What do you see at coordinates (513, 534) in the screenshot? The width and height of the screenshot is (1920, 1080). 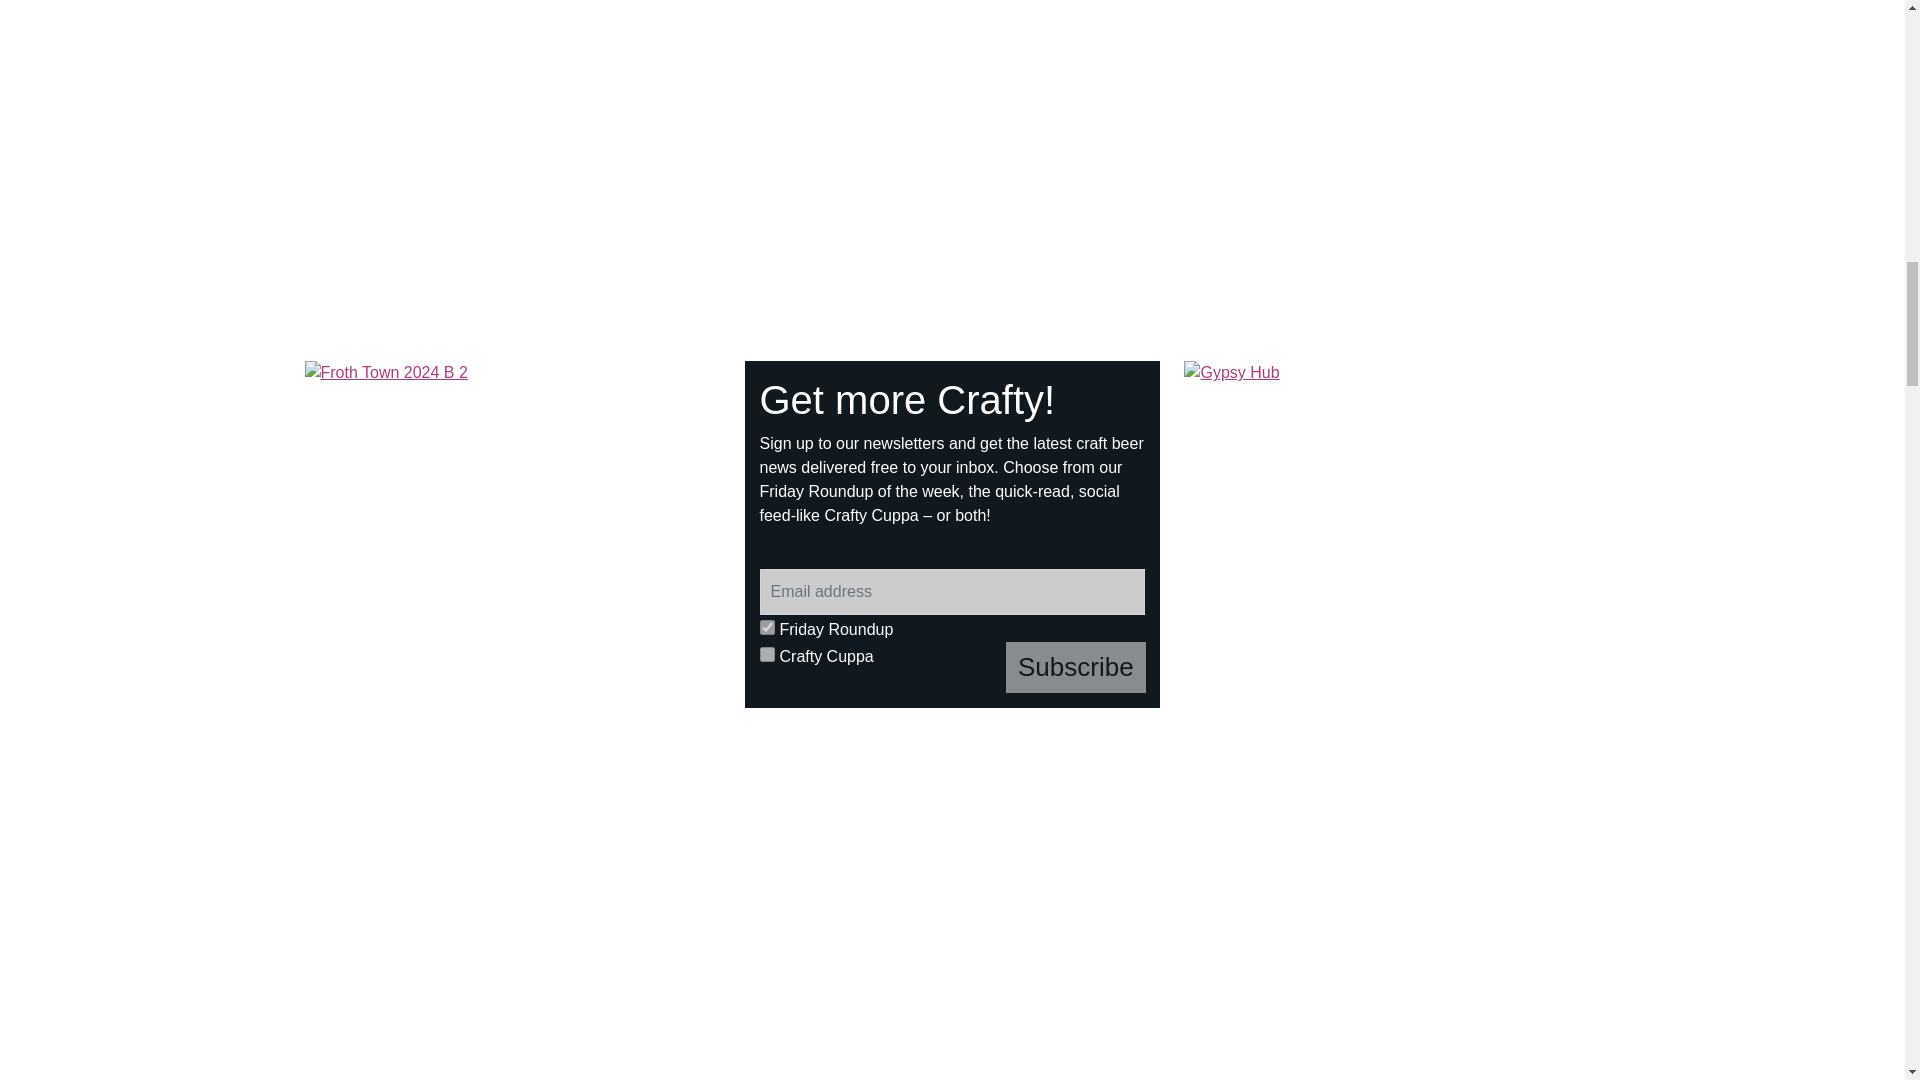 I see `Froth Town 2024 B 2` at bounding box center [513, 534].